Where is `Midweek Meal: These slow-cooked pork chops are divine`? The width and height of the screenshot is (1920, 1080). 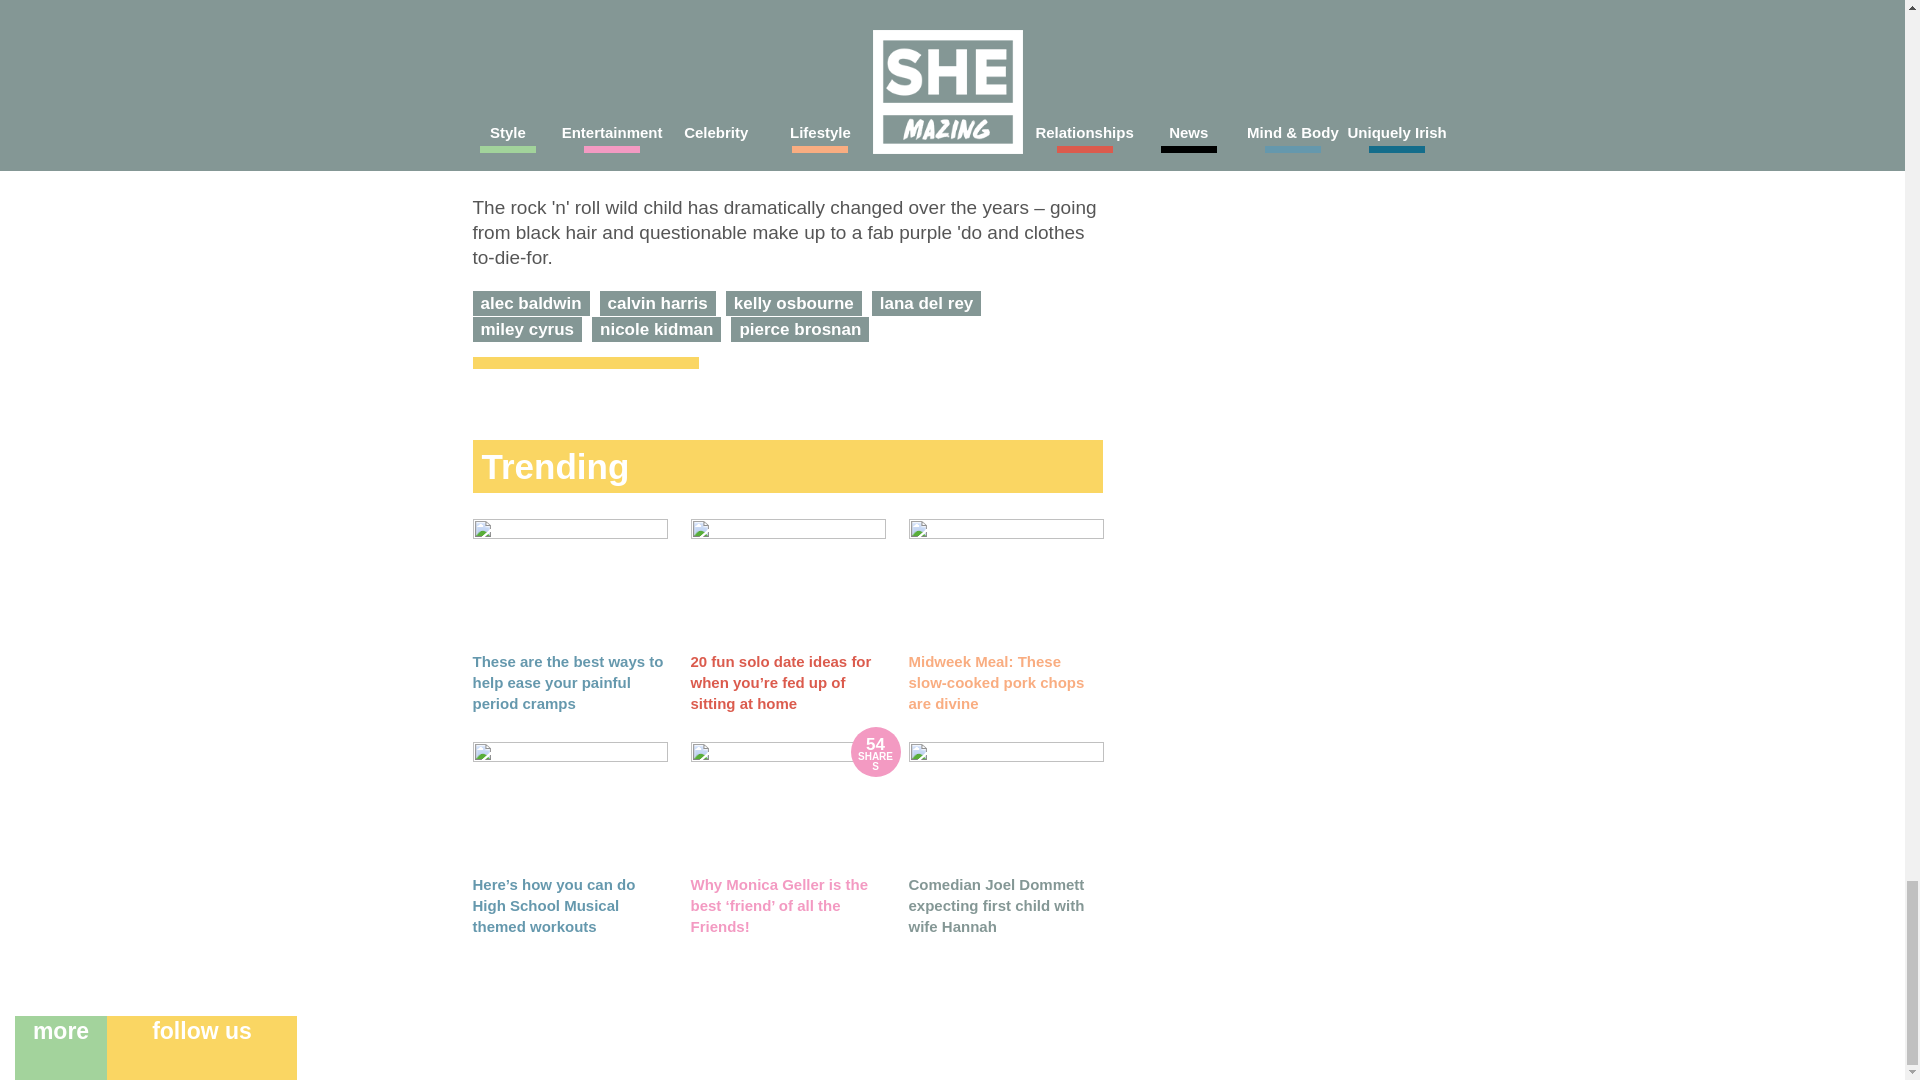 Midweek Meal: These slow-cooked pork chops are divine is located at coordinates (1005, 581).